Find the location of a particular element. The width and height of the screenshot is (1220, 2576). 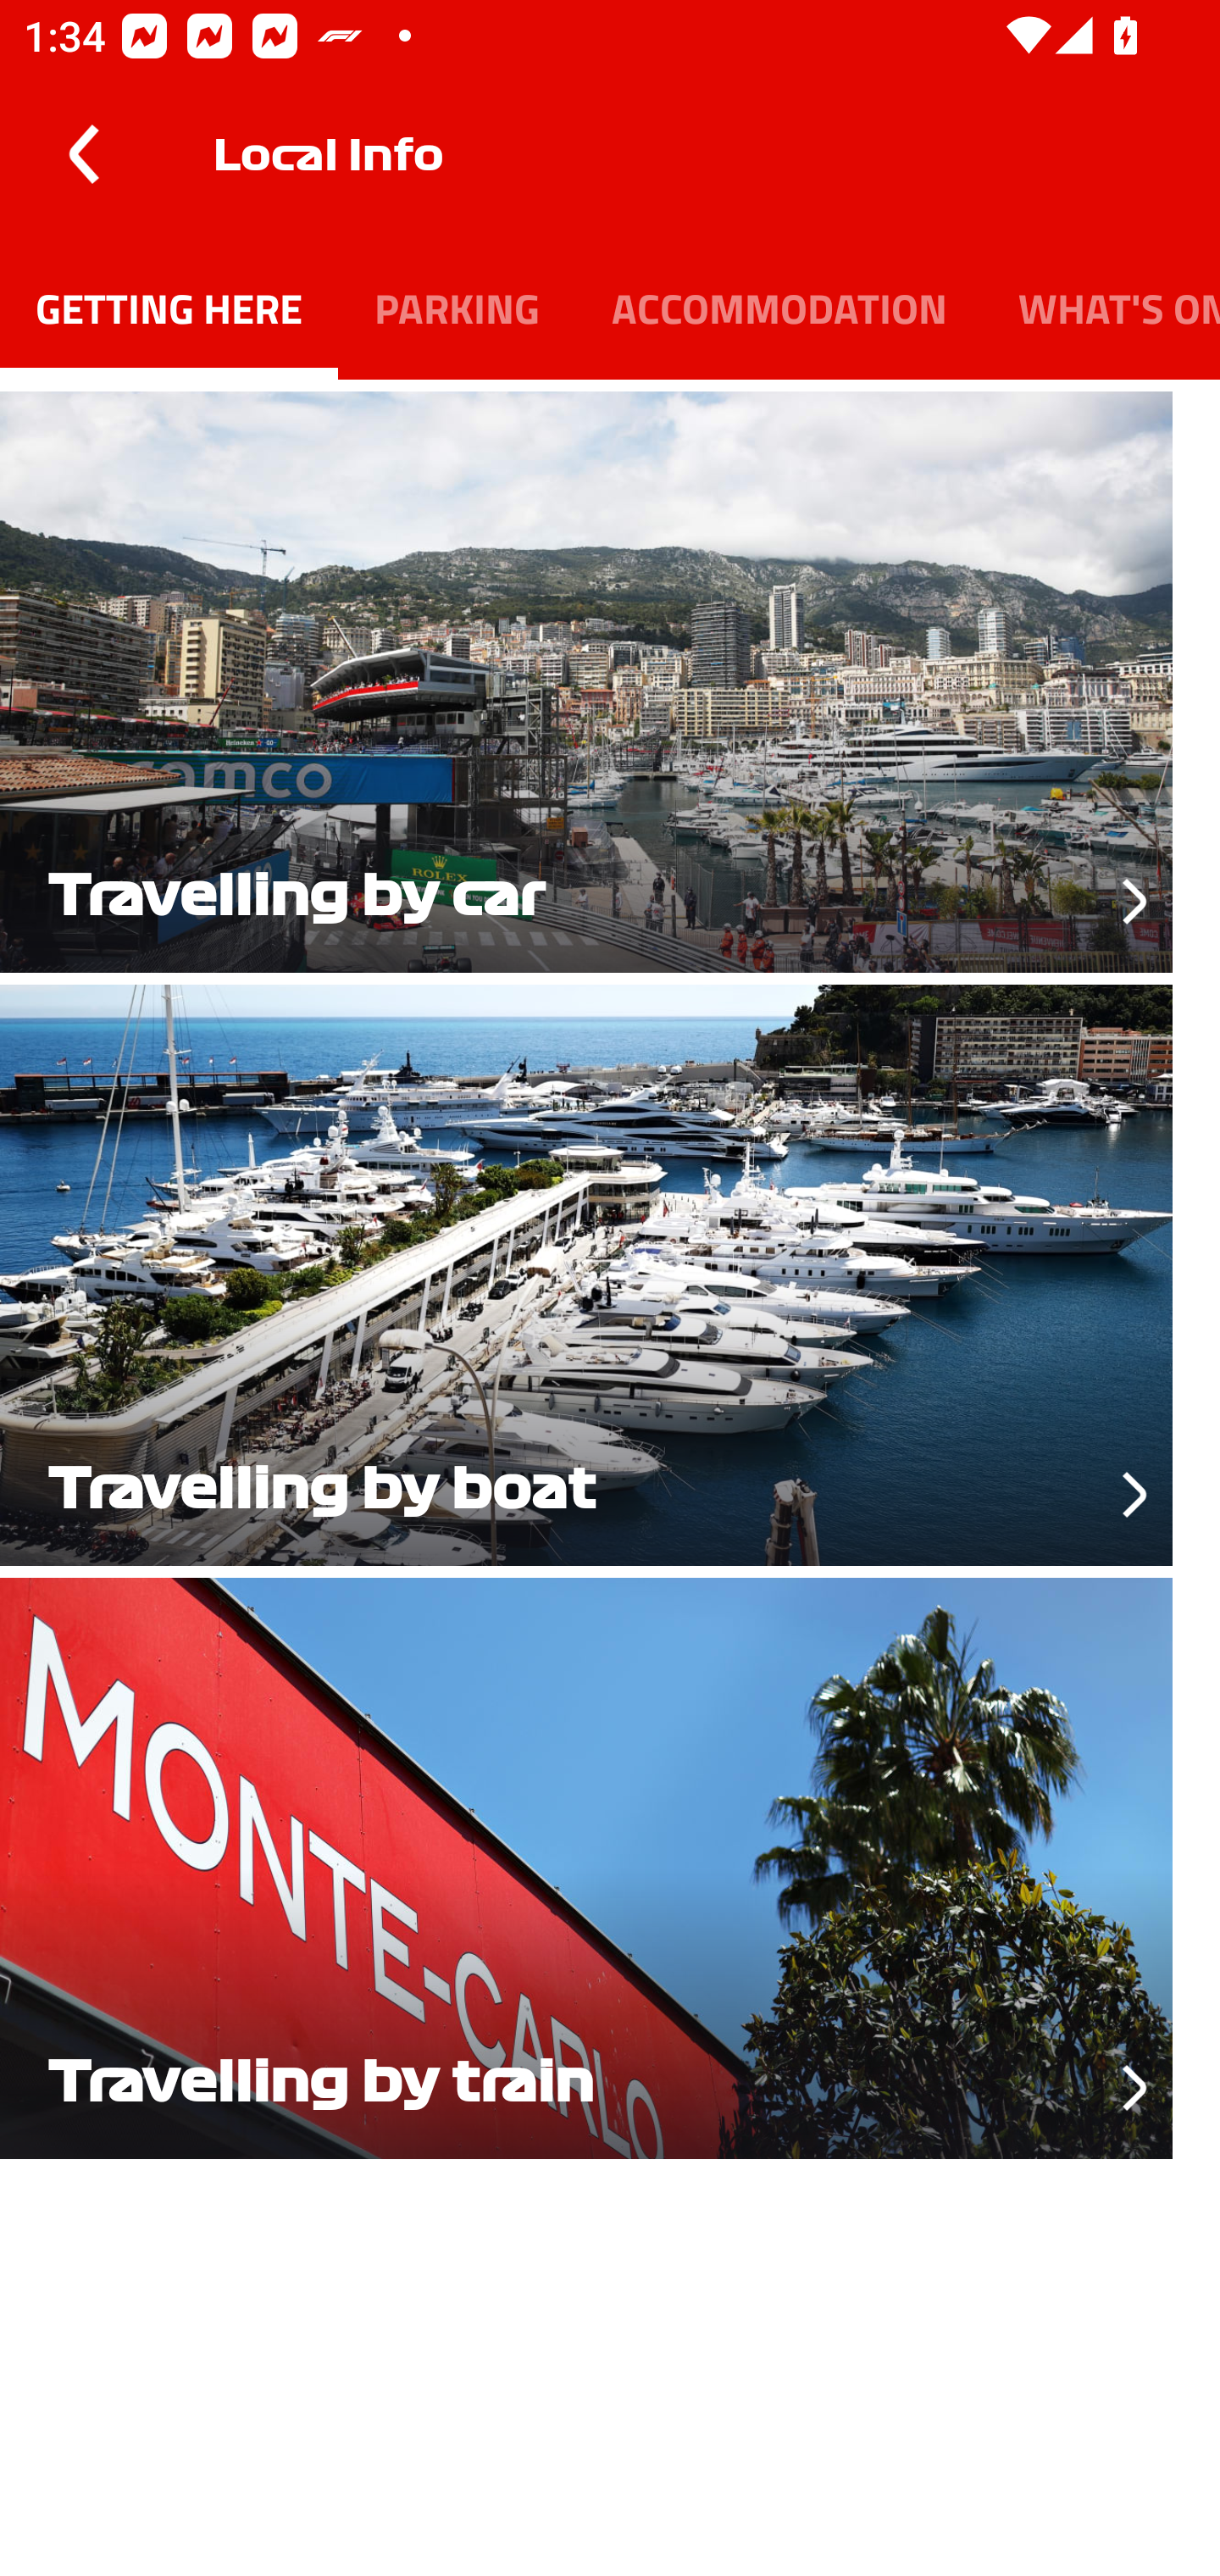

Travelling by boat is located at coordinates (610, 1269).